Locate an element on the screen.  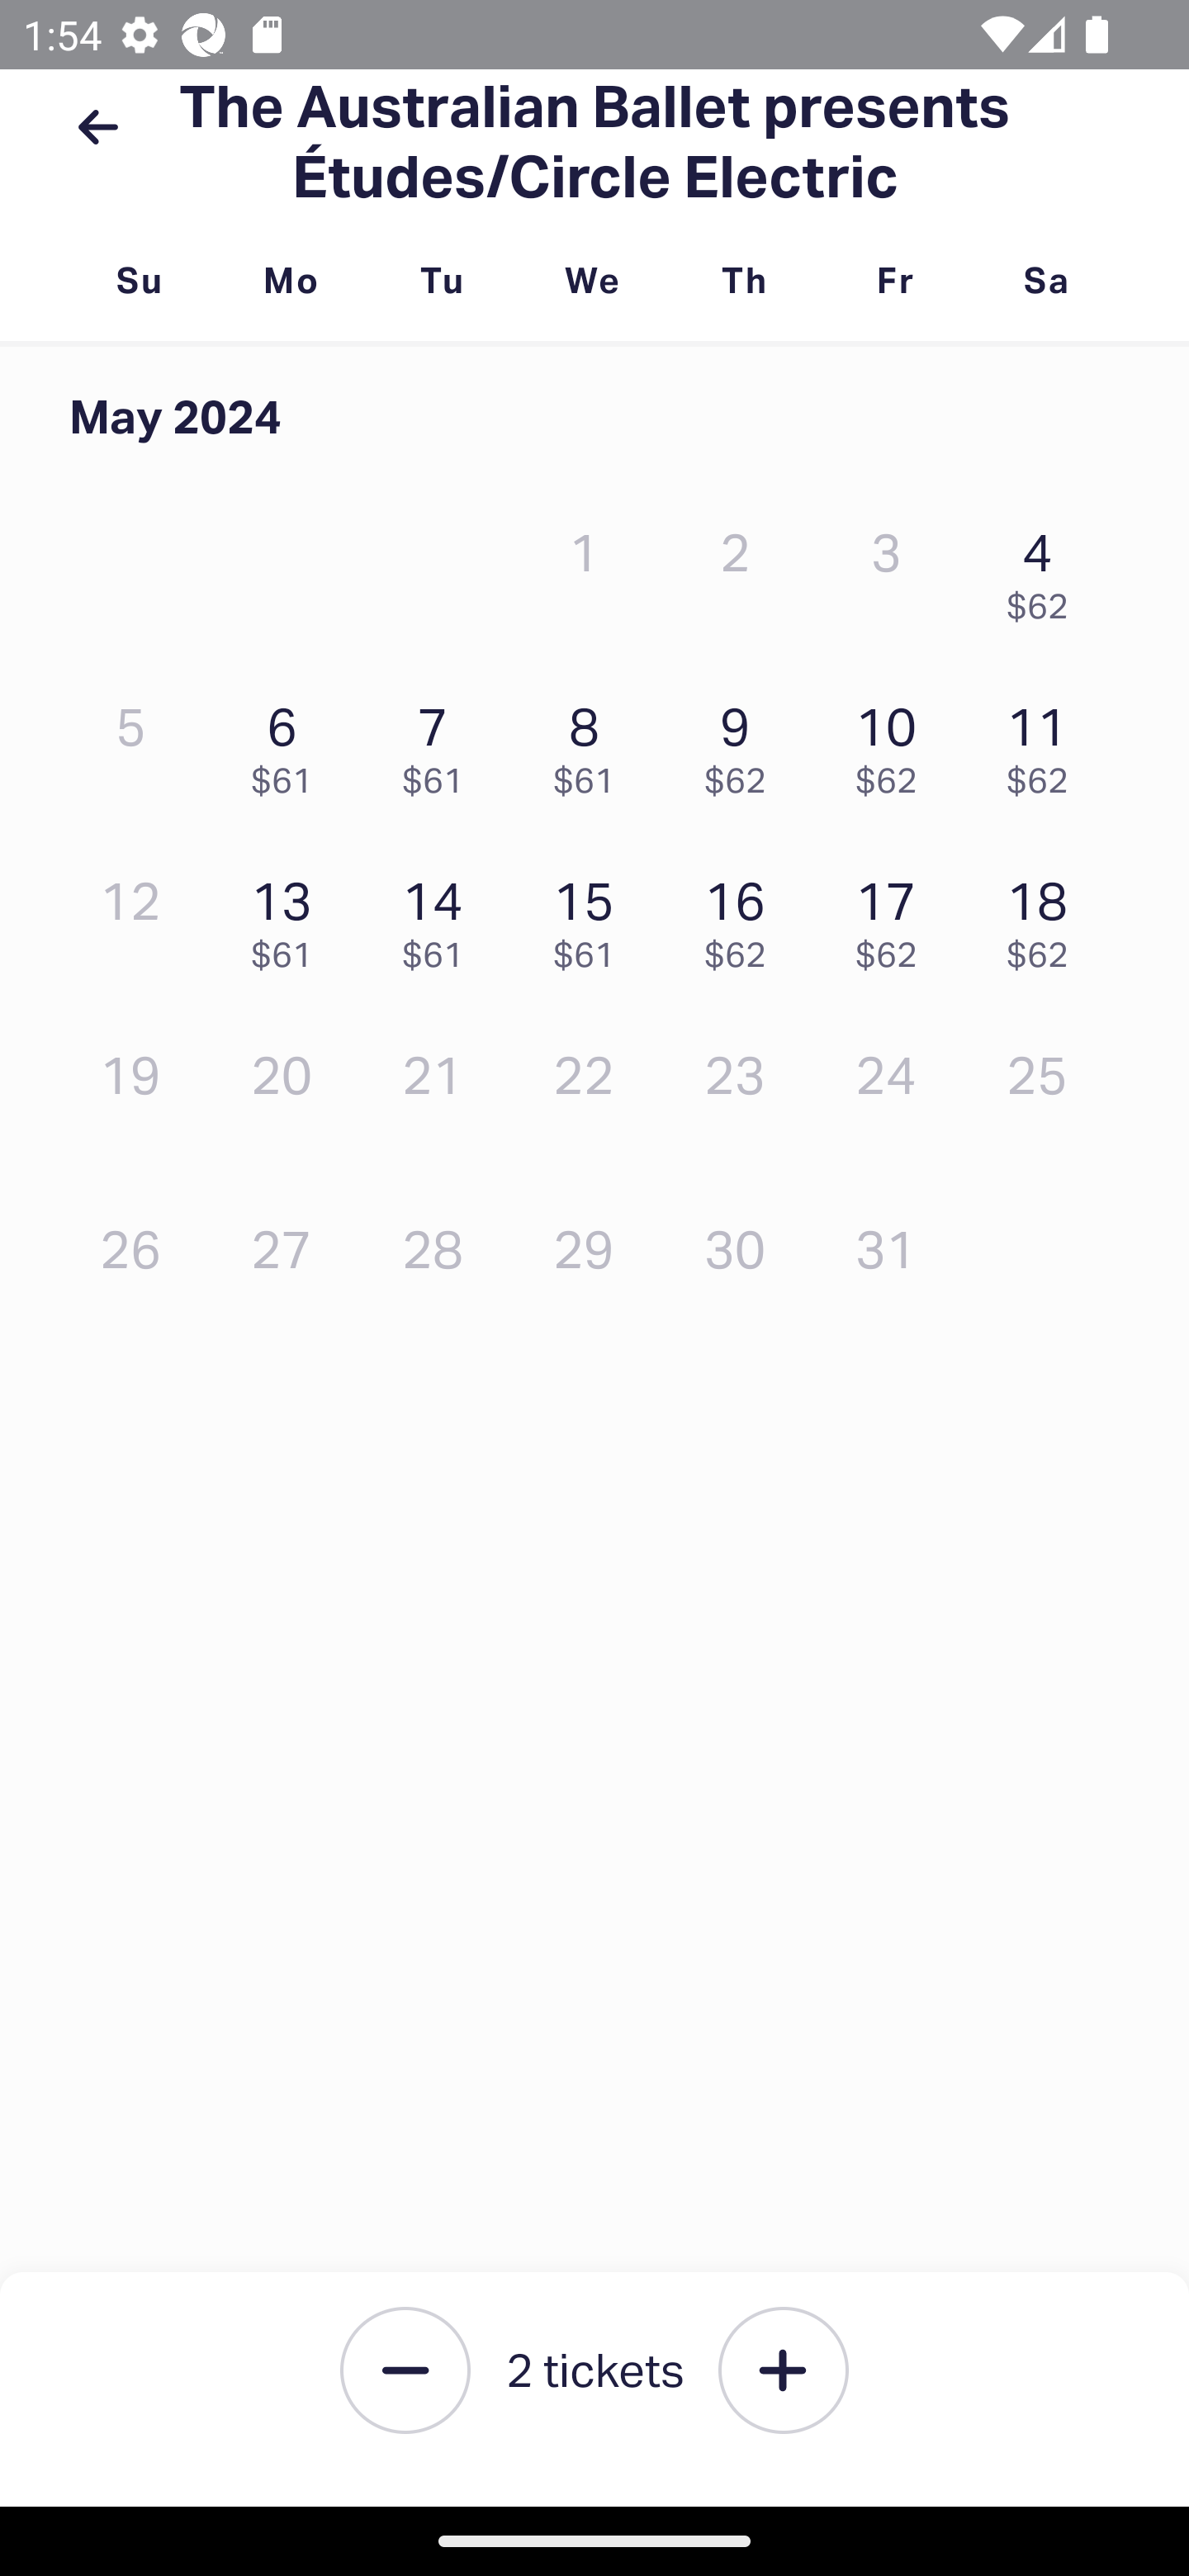
16 $62 is located at coordinates (743, 916).